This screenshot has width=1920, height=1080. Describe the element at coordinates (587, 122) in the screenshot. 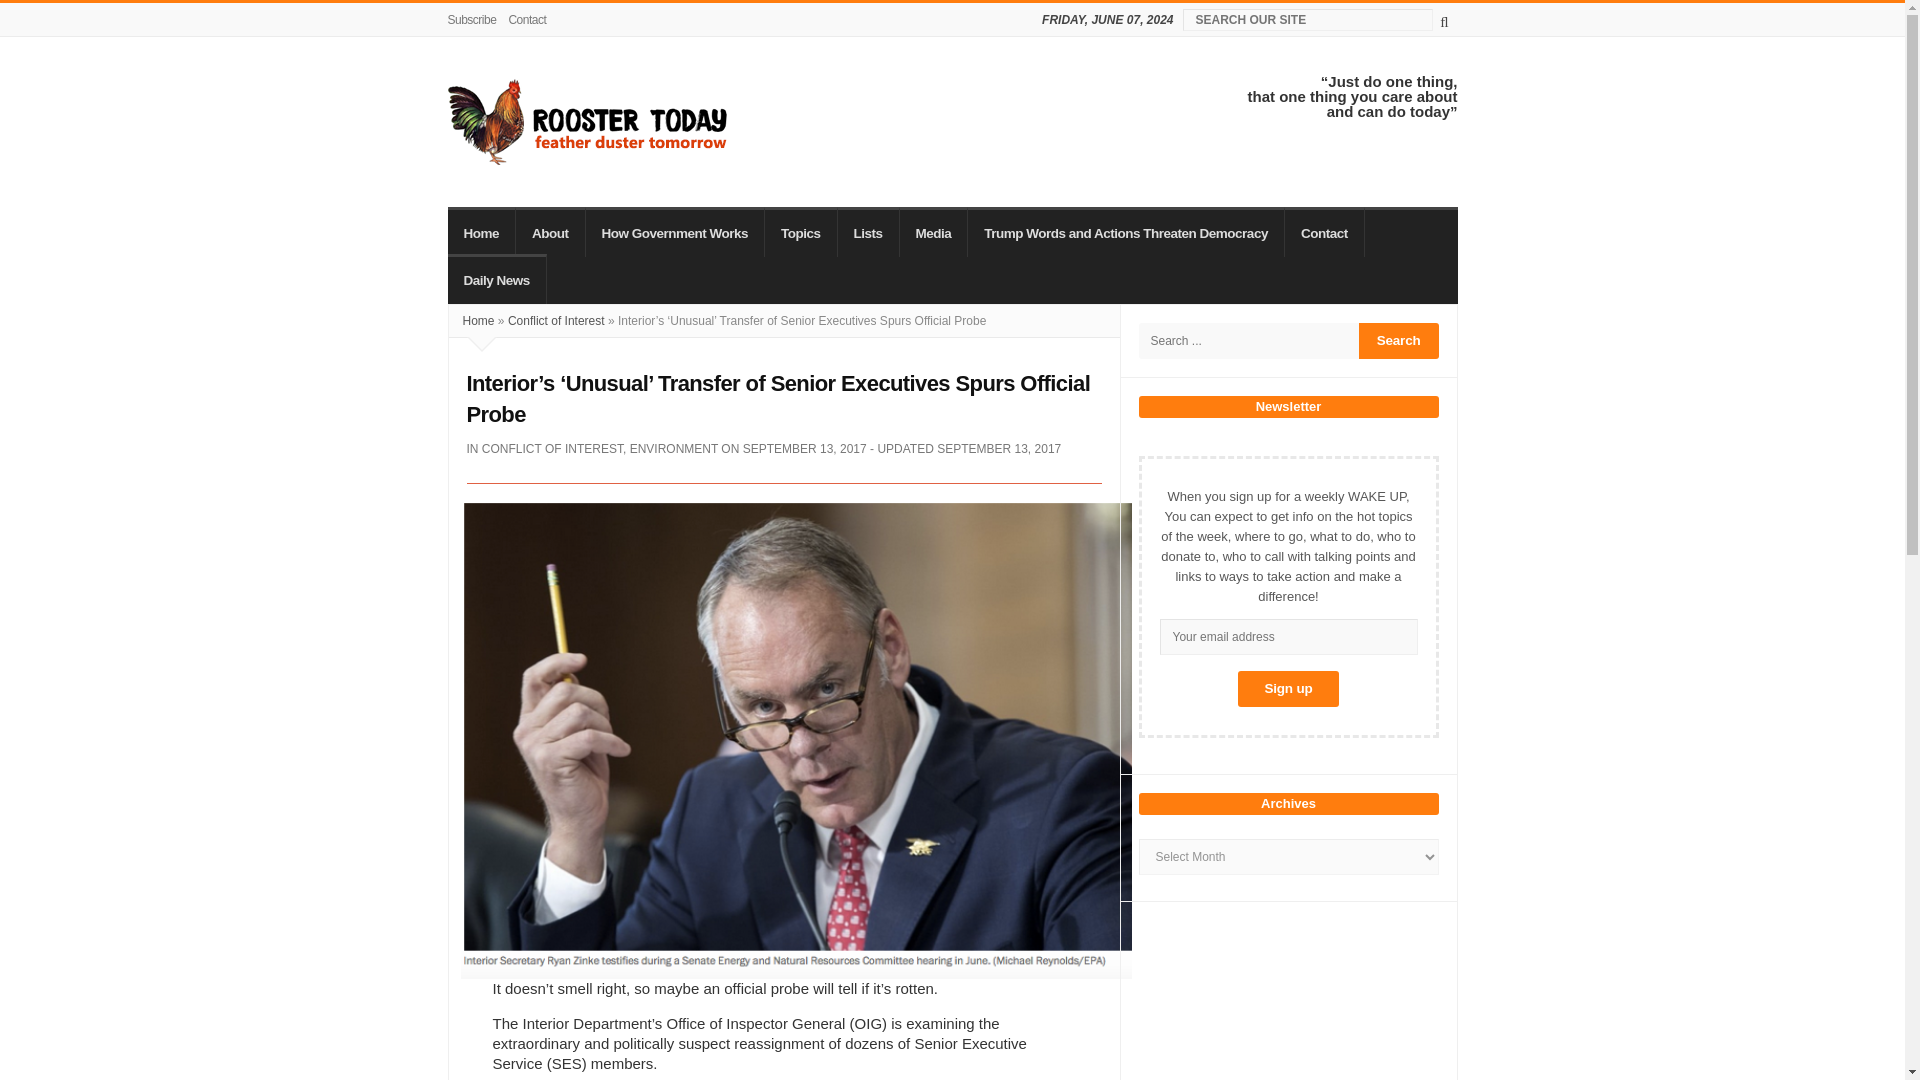

I see `Rooster Today` at that location.